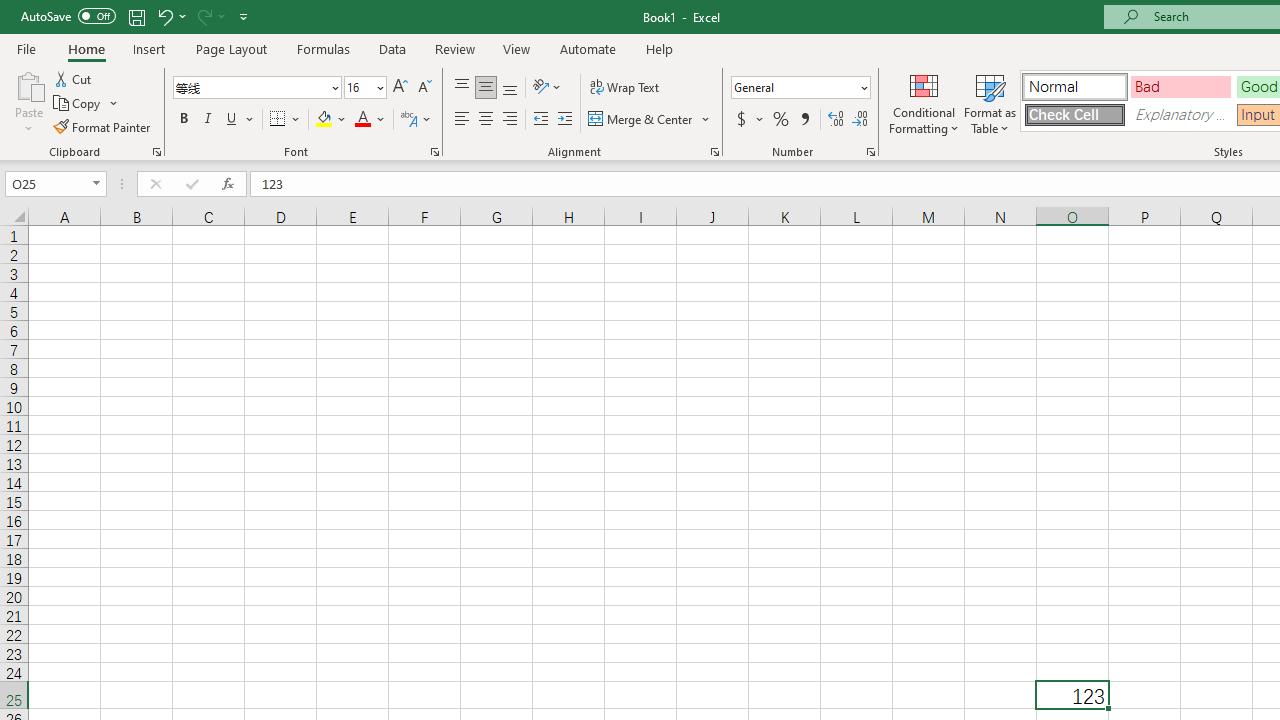 The height and width of the screenshot is (720, 1280). What do you see at coordinates (1074, 86) in the screenshot?
I see `Normal` at bounding box center [1074, 86].